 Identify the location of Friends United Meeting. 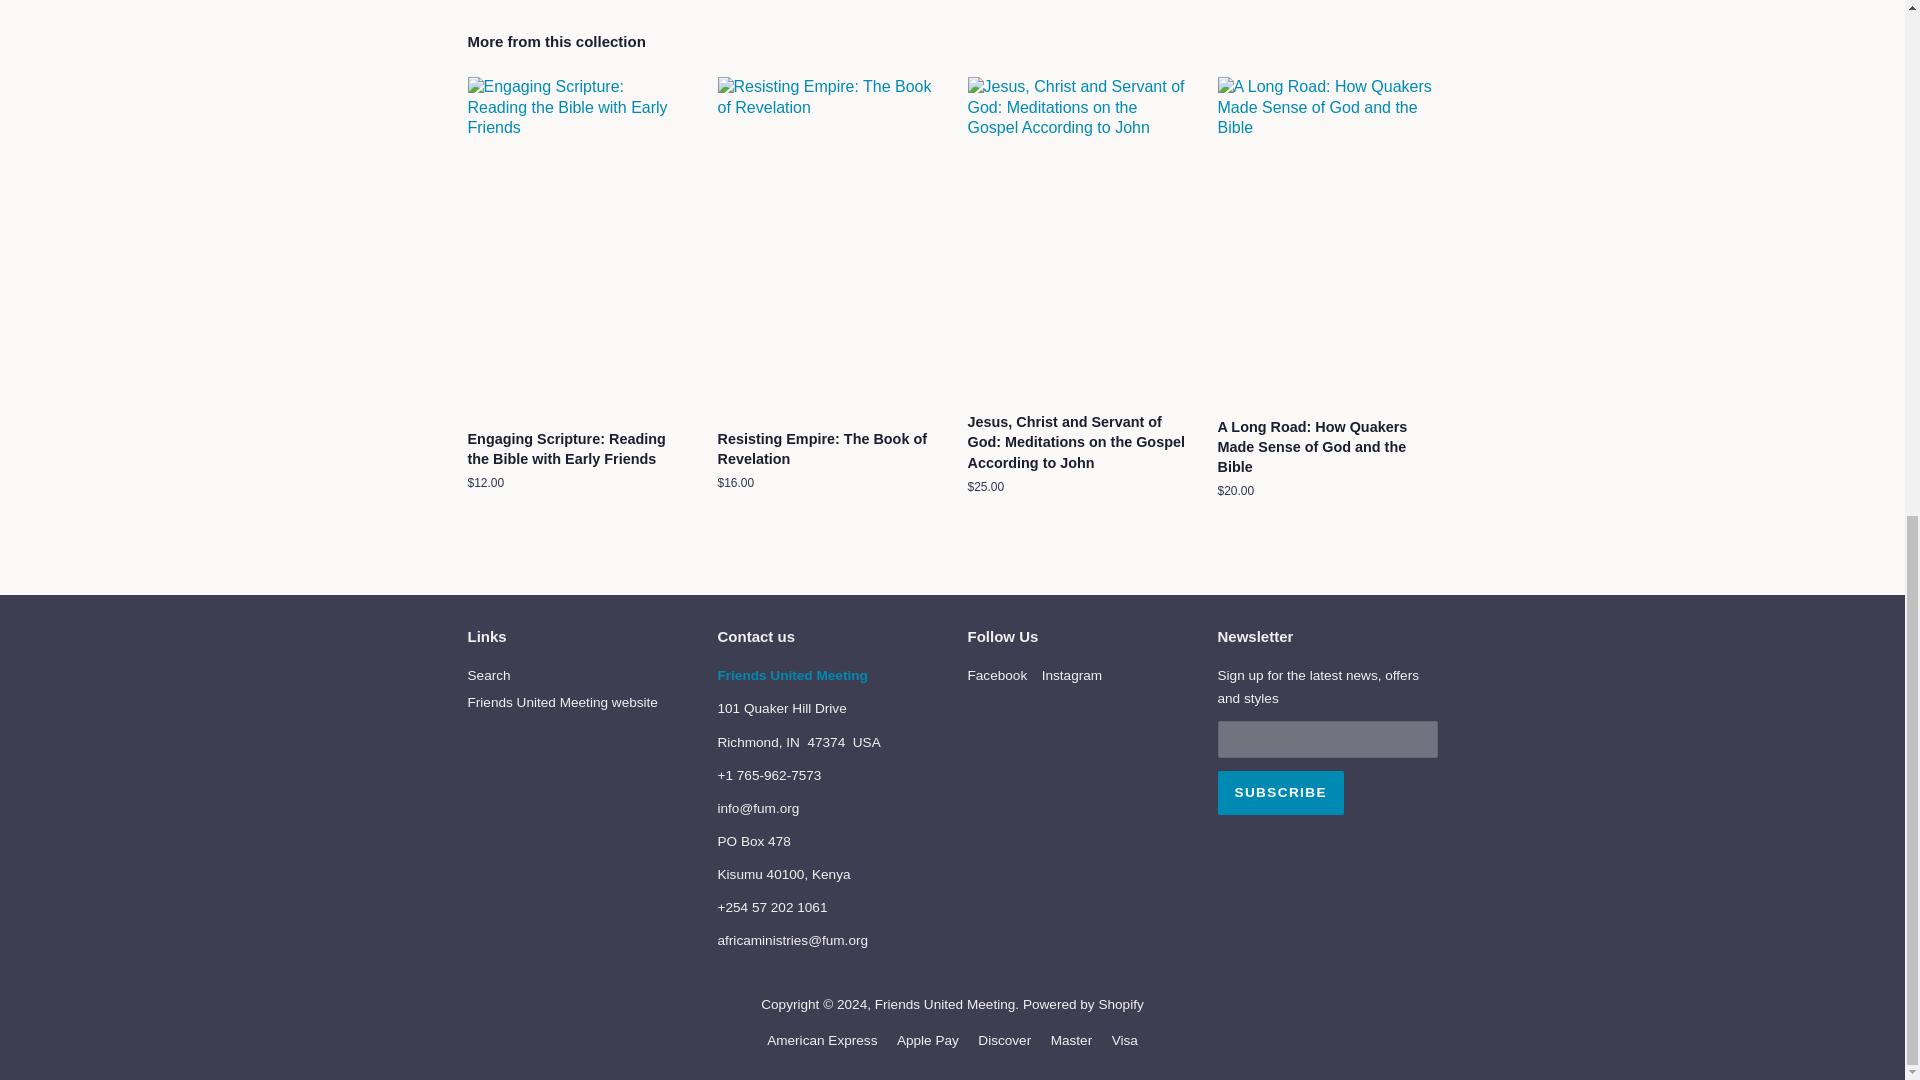
(792, 675).